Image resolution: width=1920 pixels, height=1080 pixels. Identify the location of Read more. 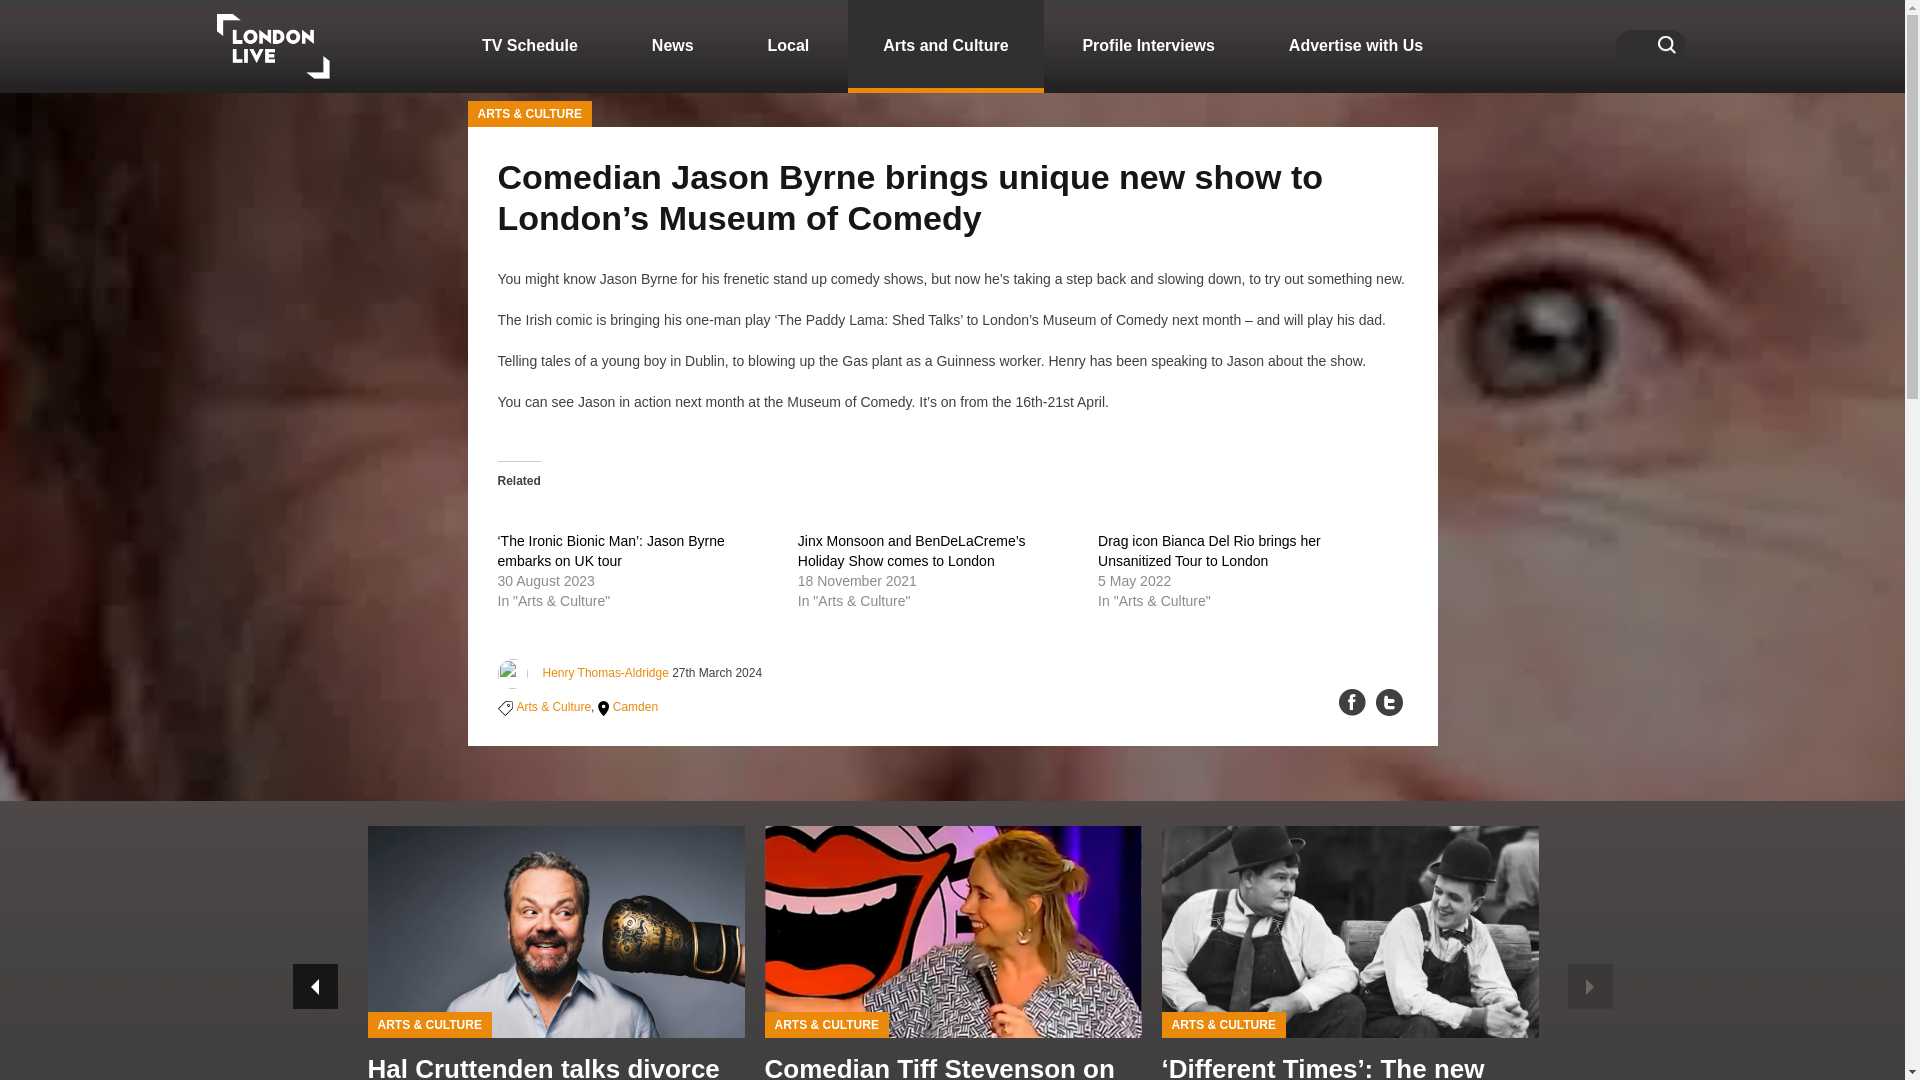
(178, 953).